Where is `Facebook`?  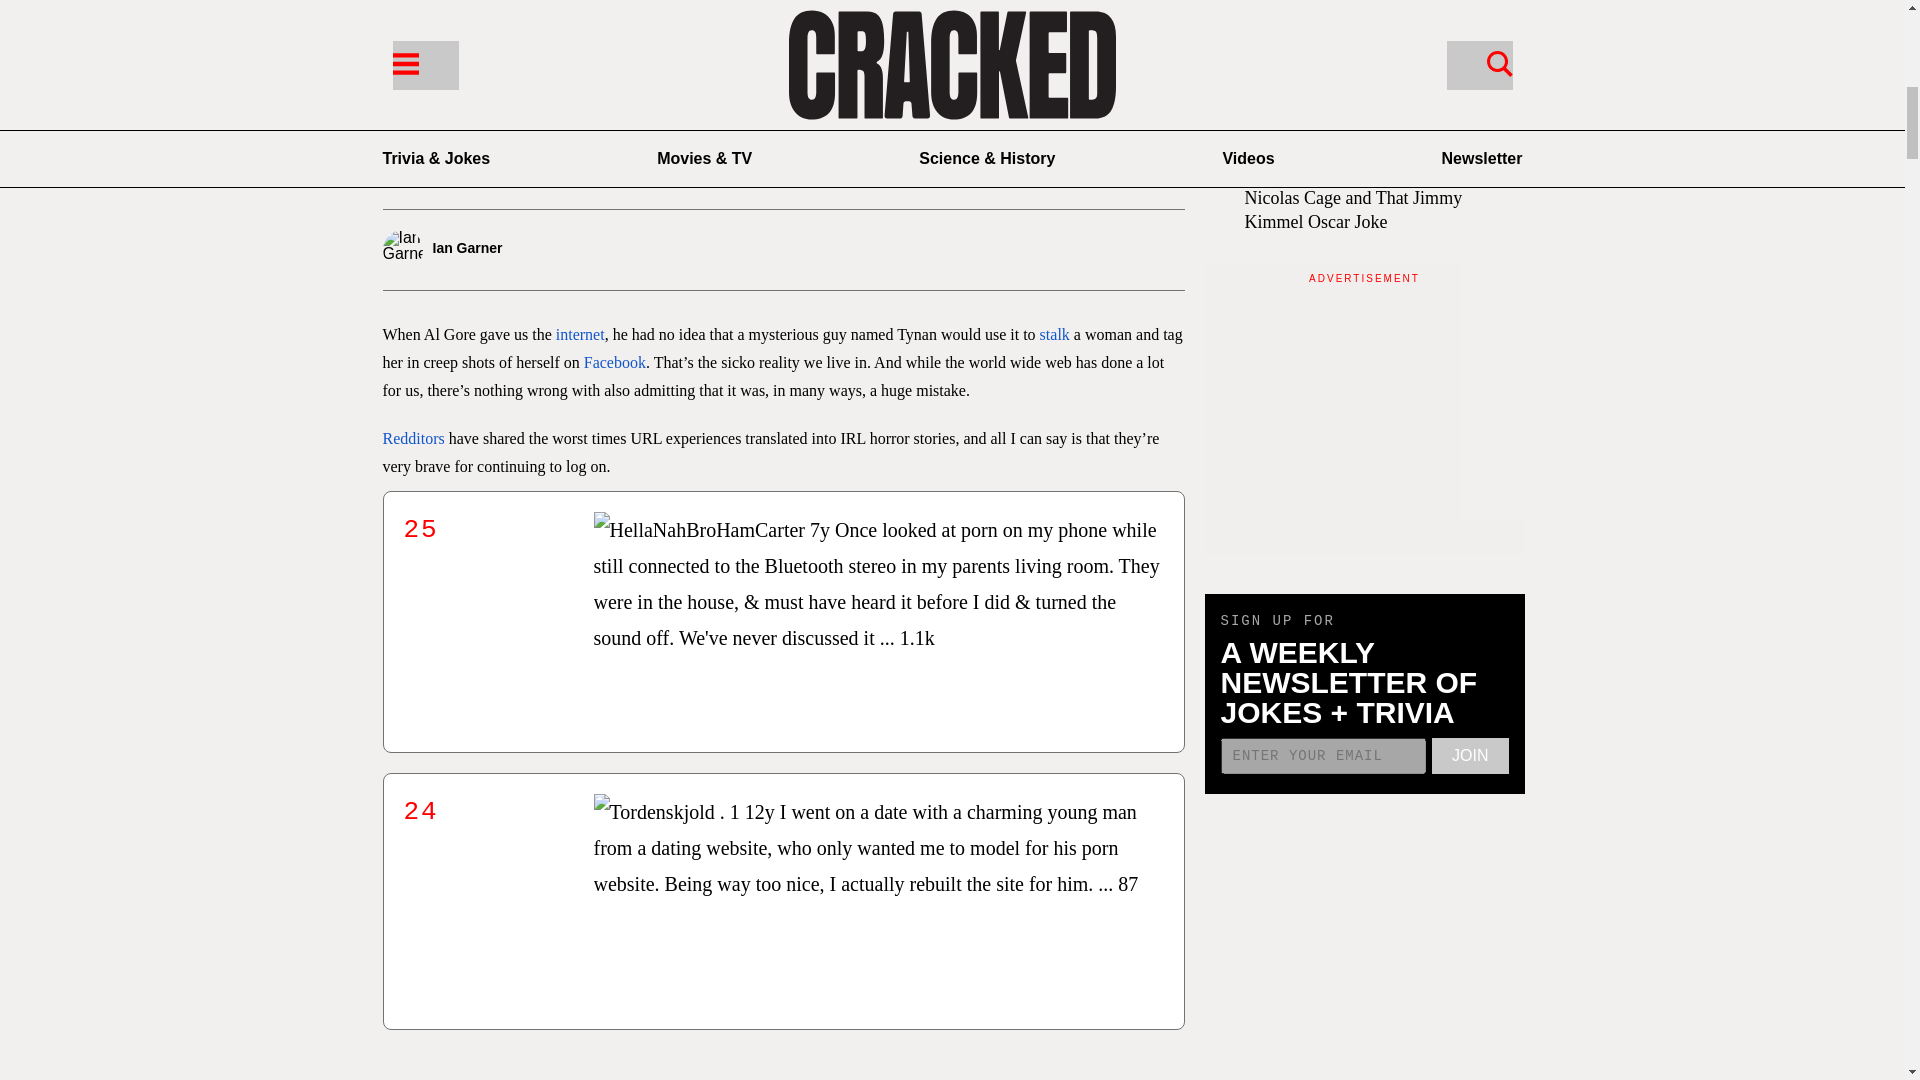 Facebook is located at coordinates (614, 362).